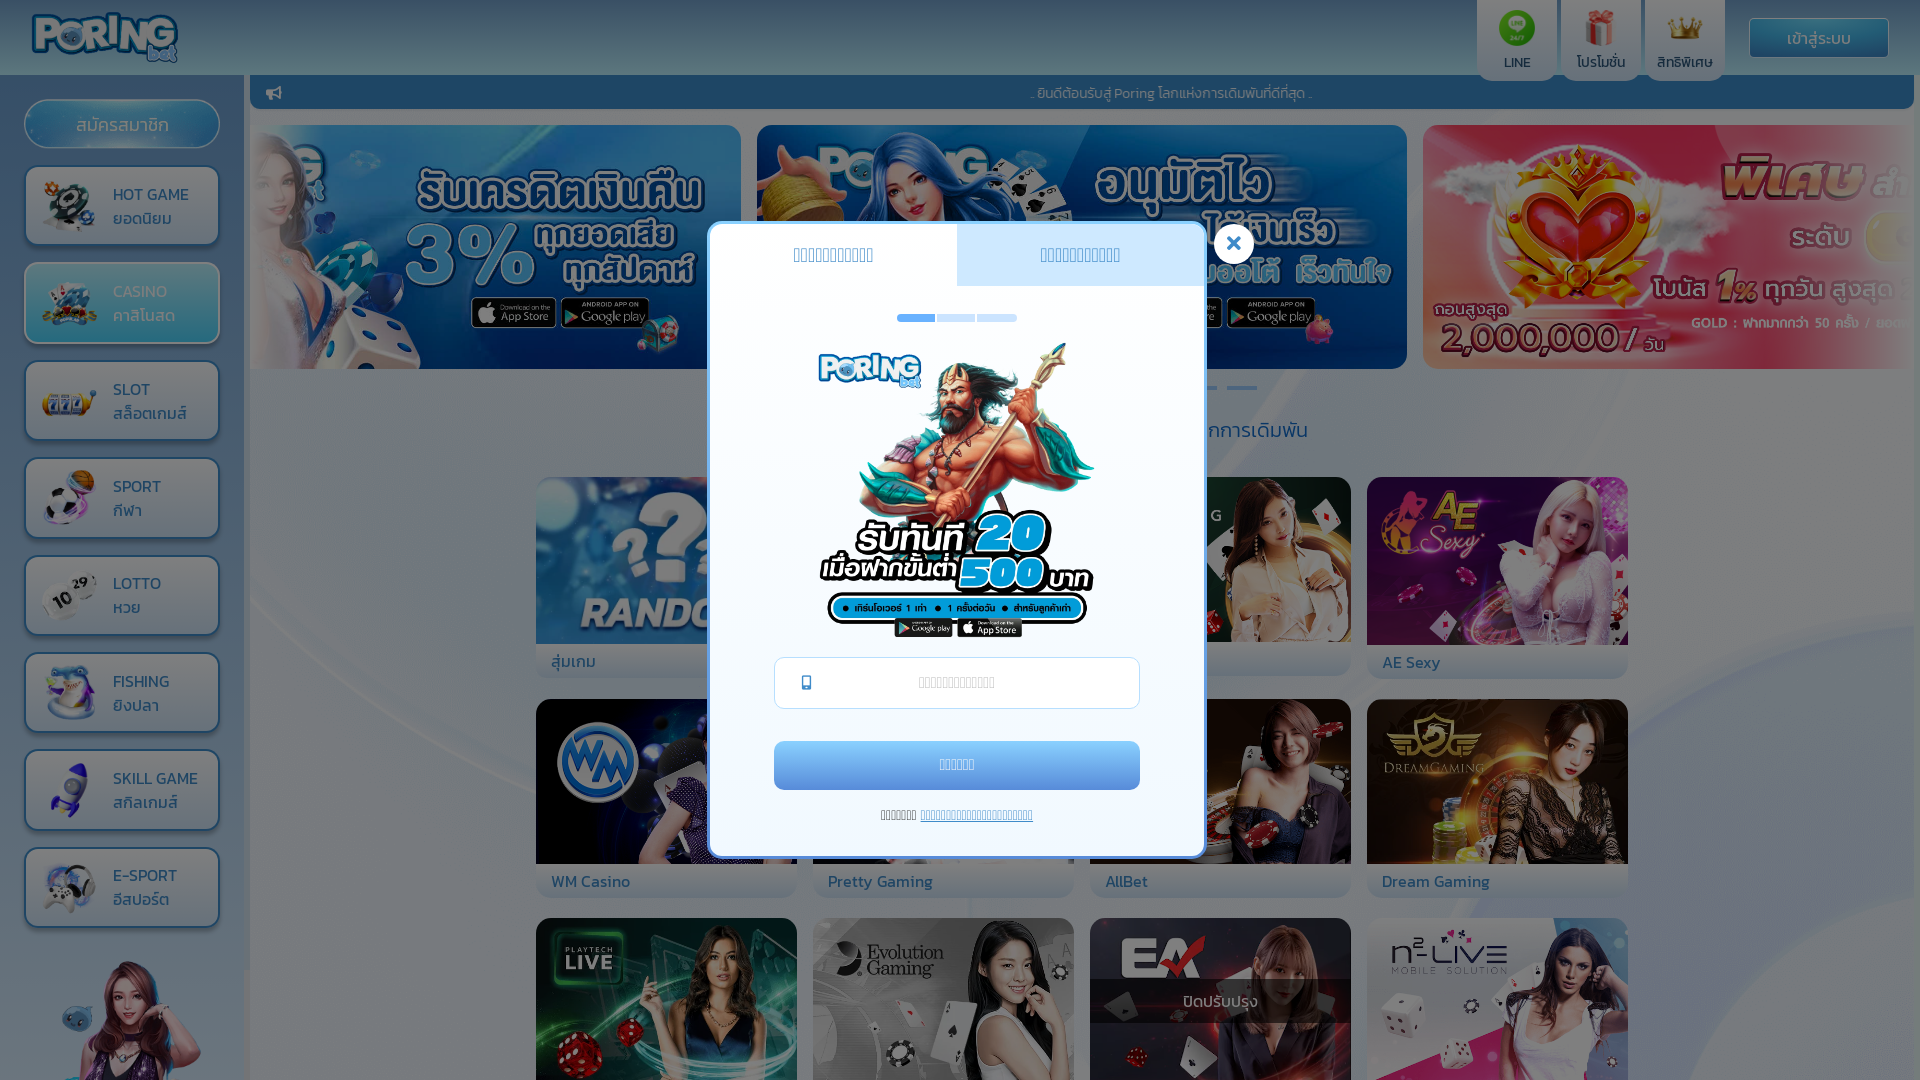  Describe the element at coordinates (1002, 388) in the screenshot. I see `3` at that location.